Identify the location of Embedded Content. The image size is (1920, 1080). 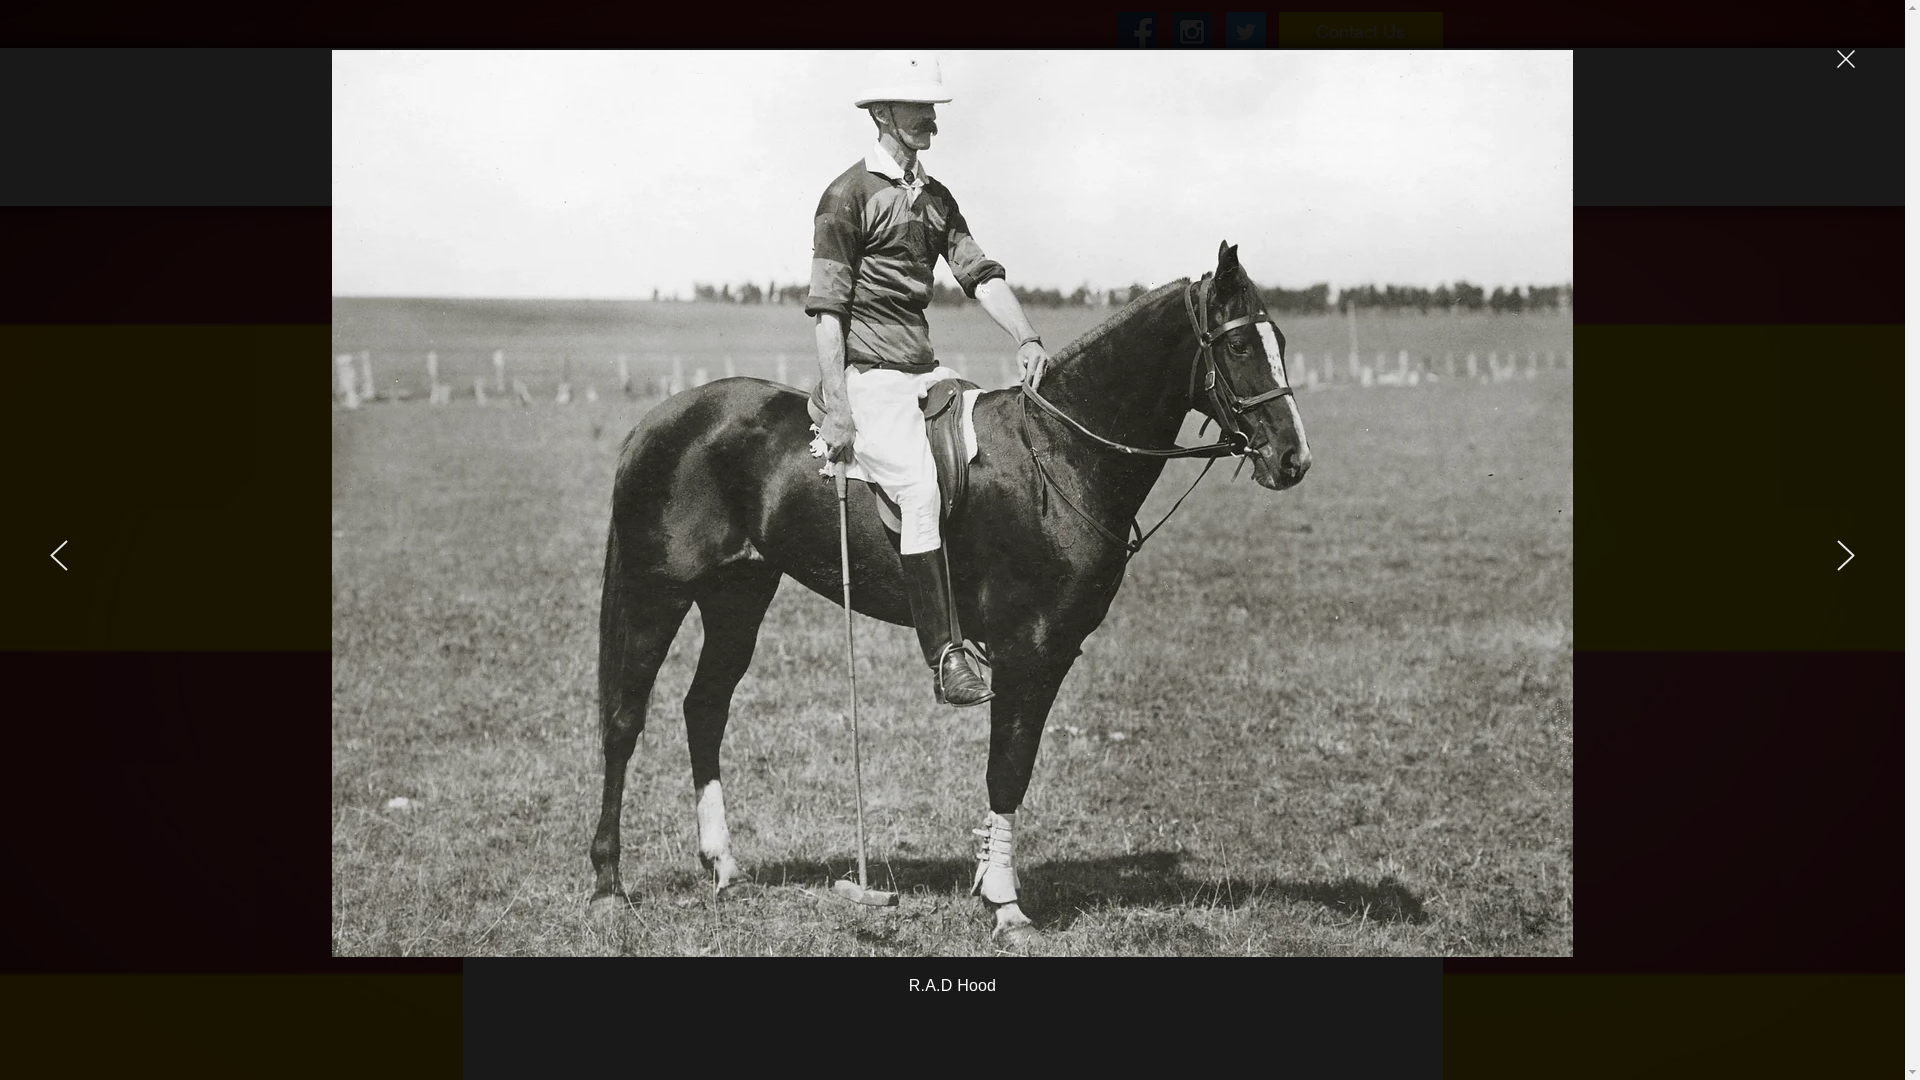
(583, 133).